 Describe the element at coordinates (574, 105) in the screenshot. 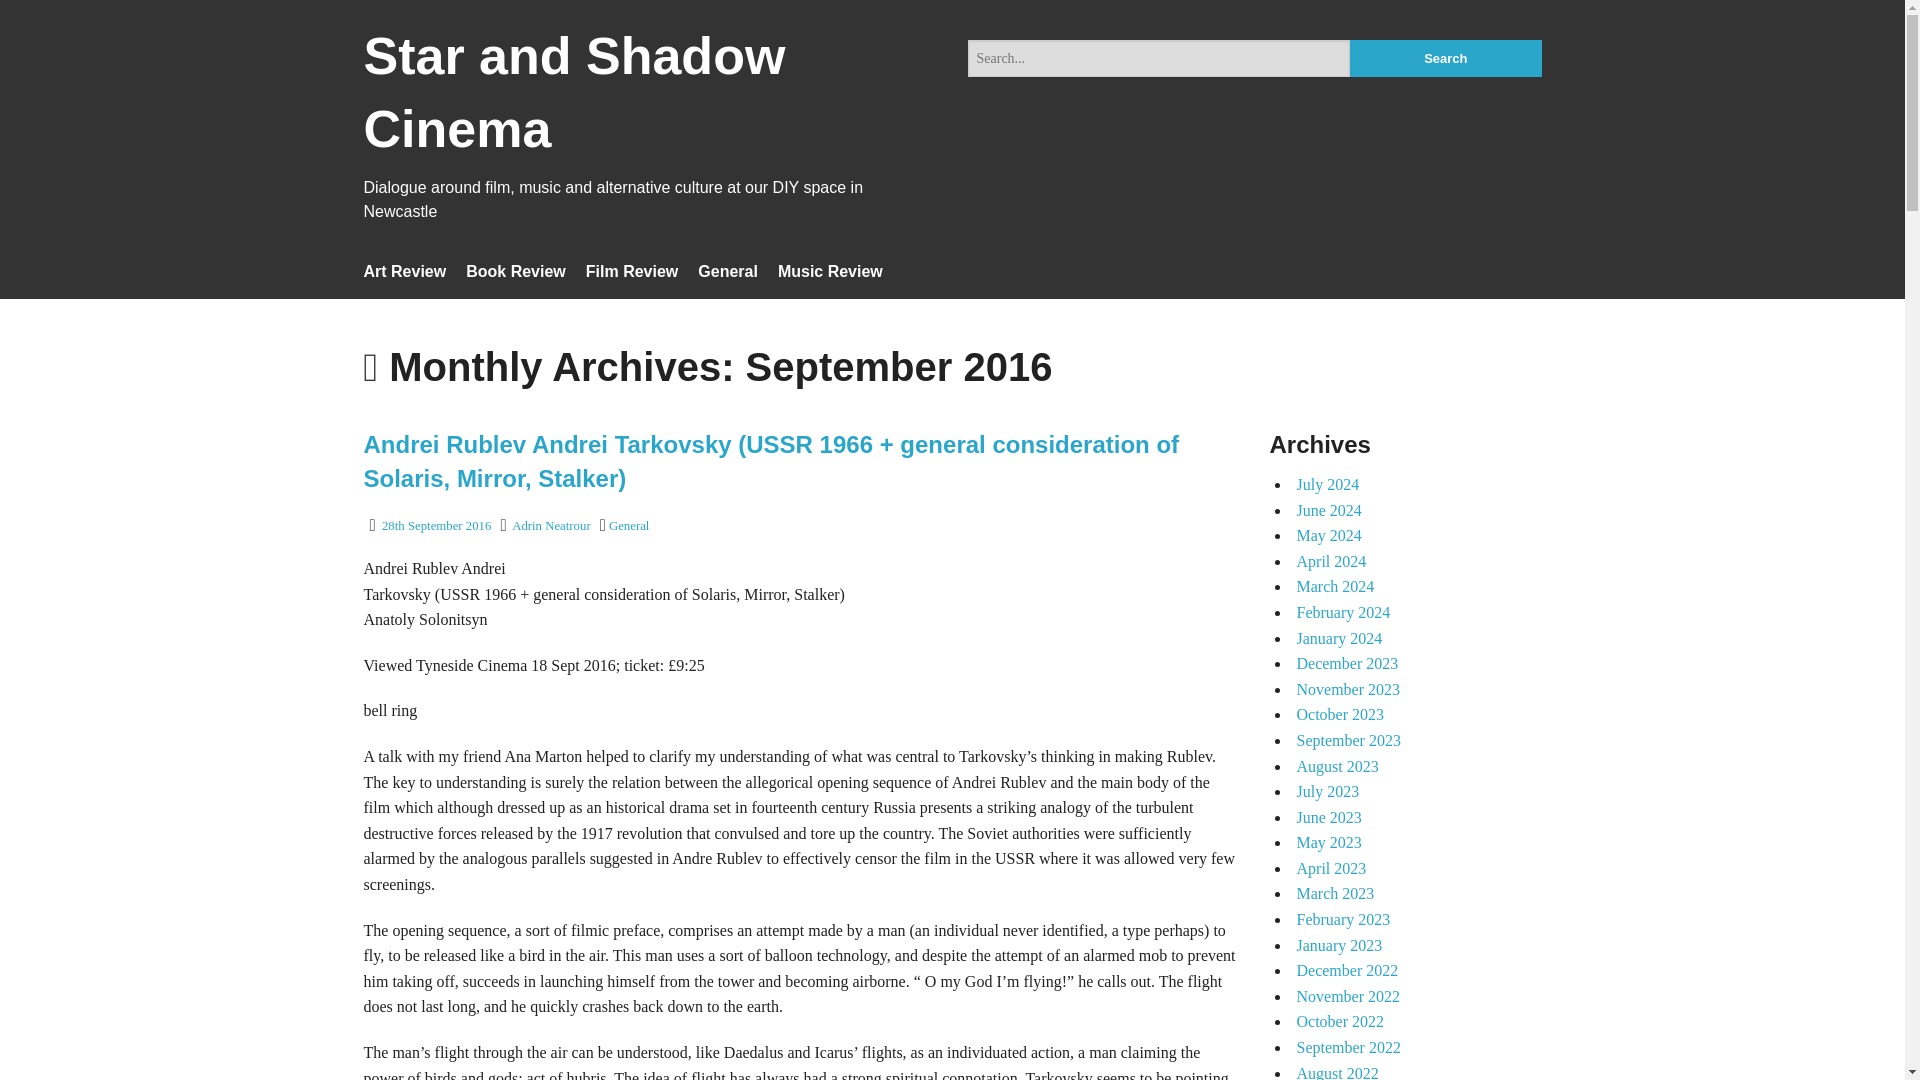

I see `Star and Shadow Cinema` at that location.